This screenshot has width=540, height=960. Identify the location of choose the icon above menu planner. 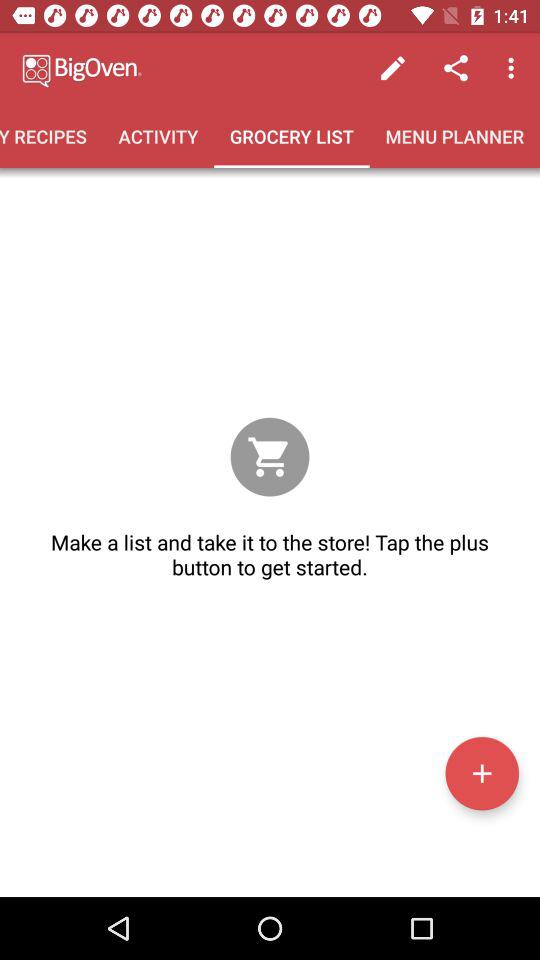
(392, 68).